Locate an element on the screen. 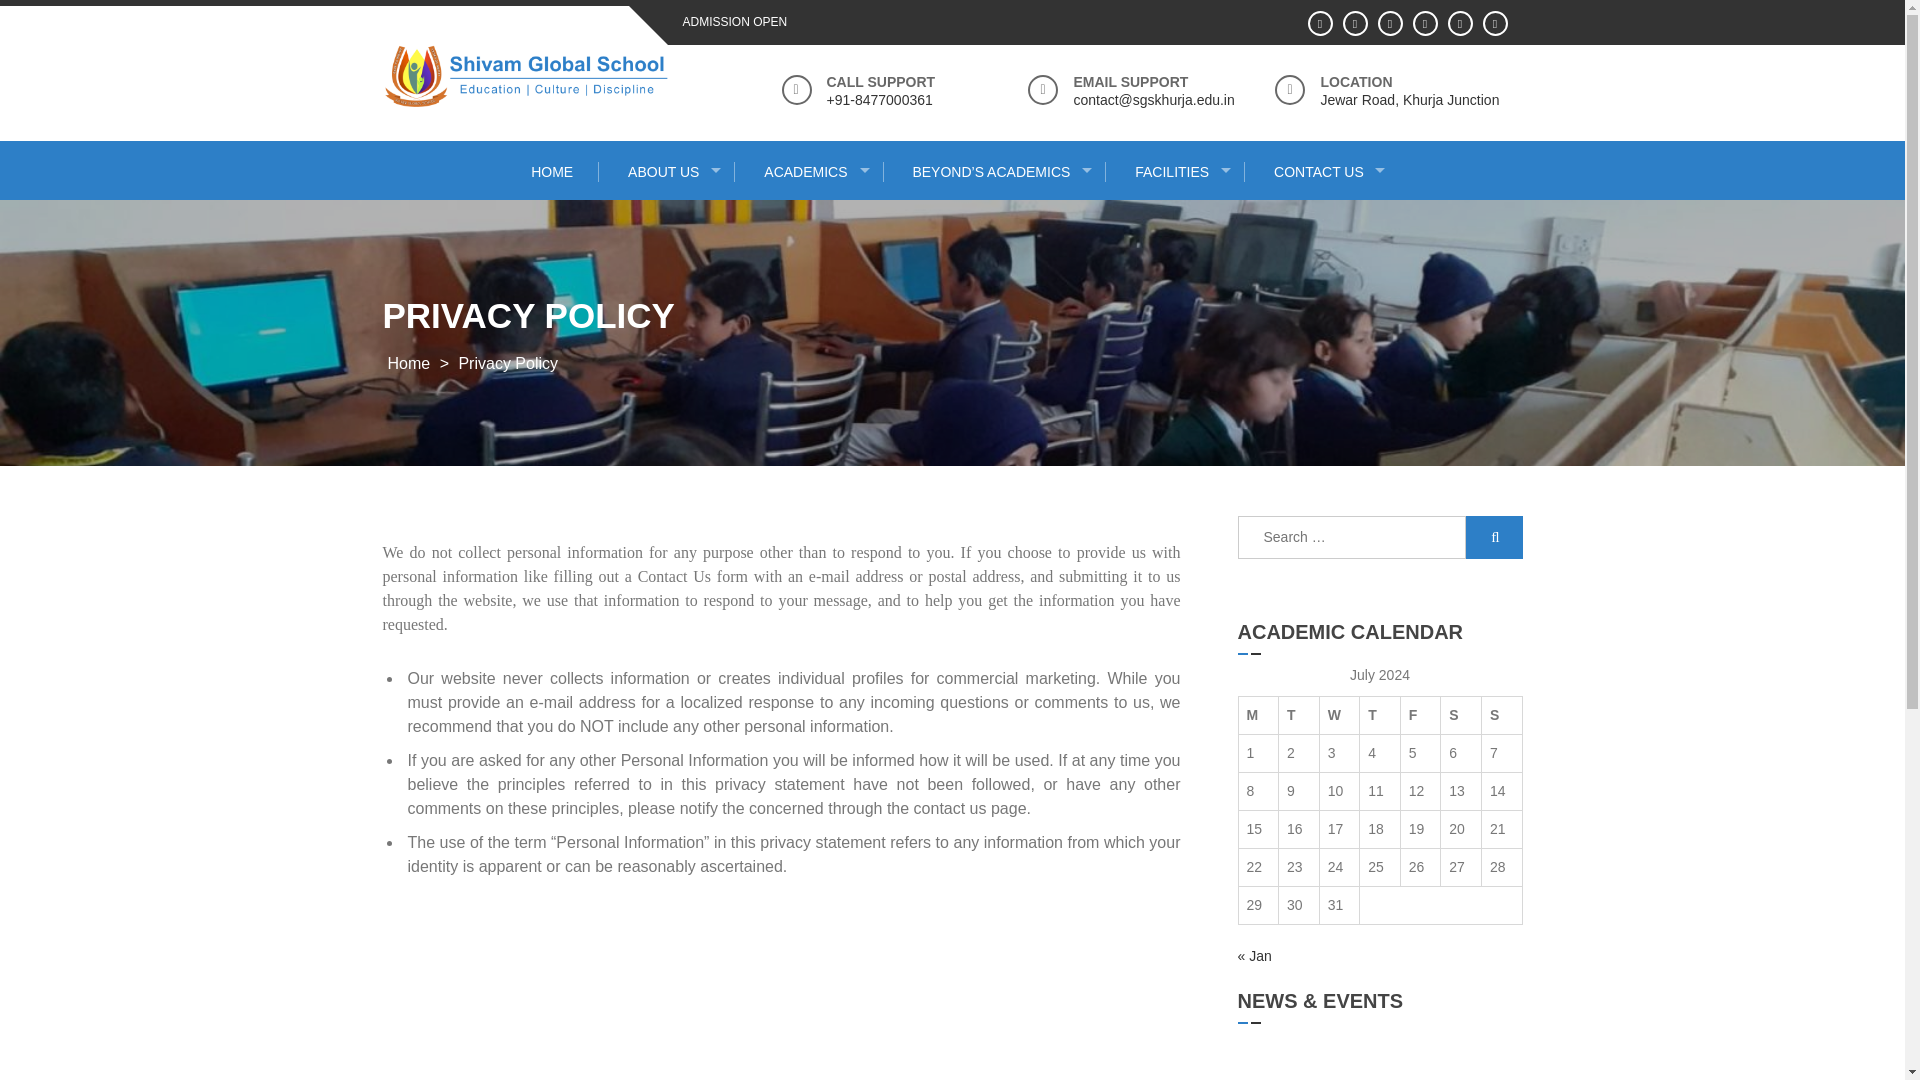  ABOUT US is located at coordinates (668, 172).